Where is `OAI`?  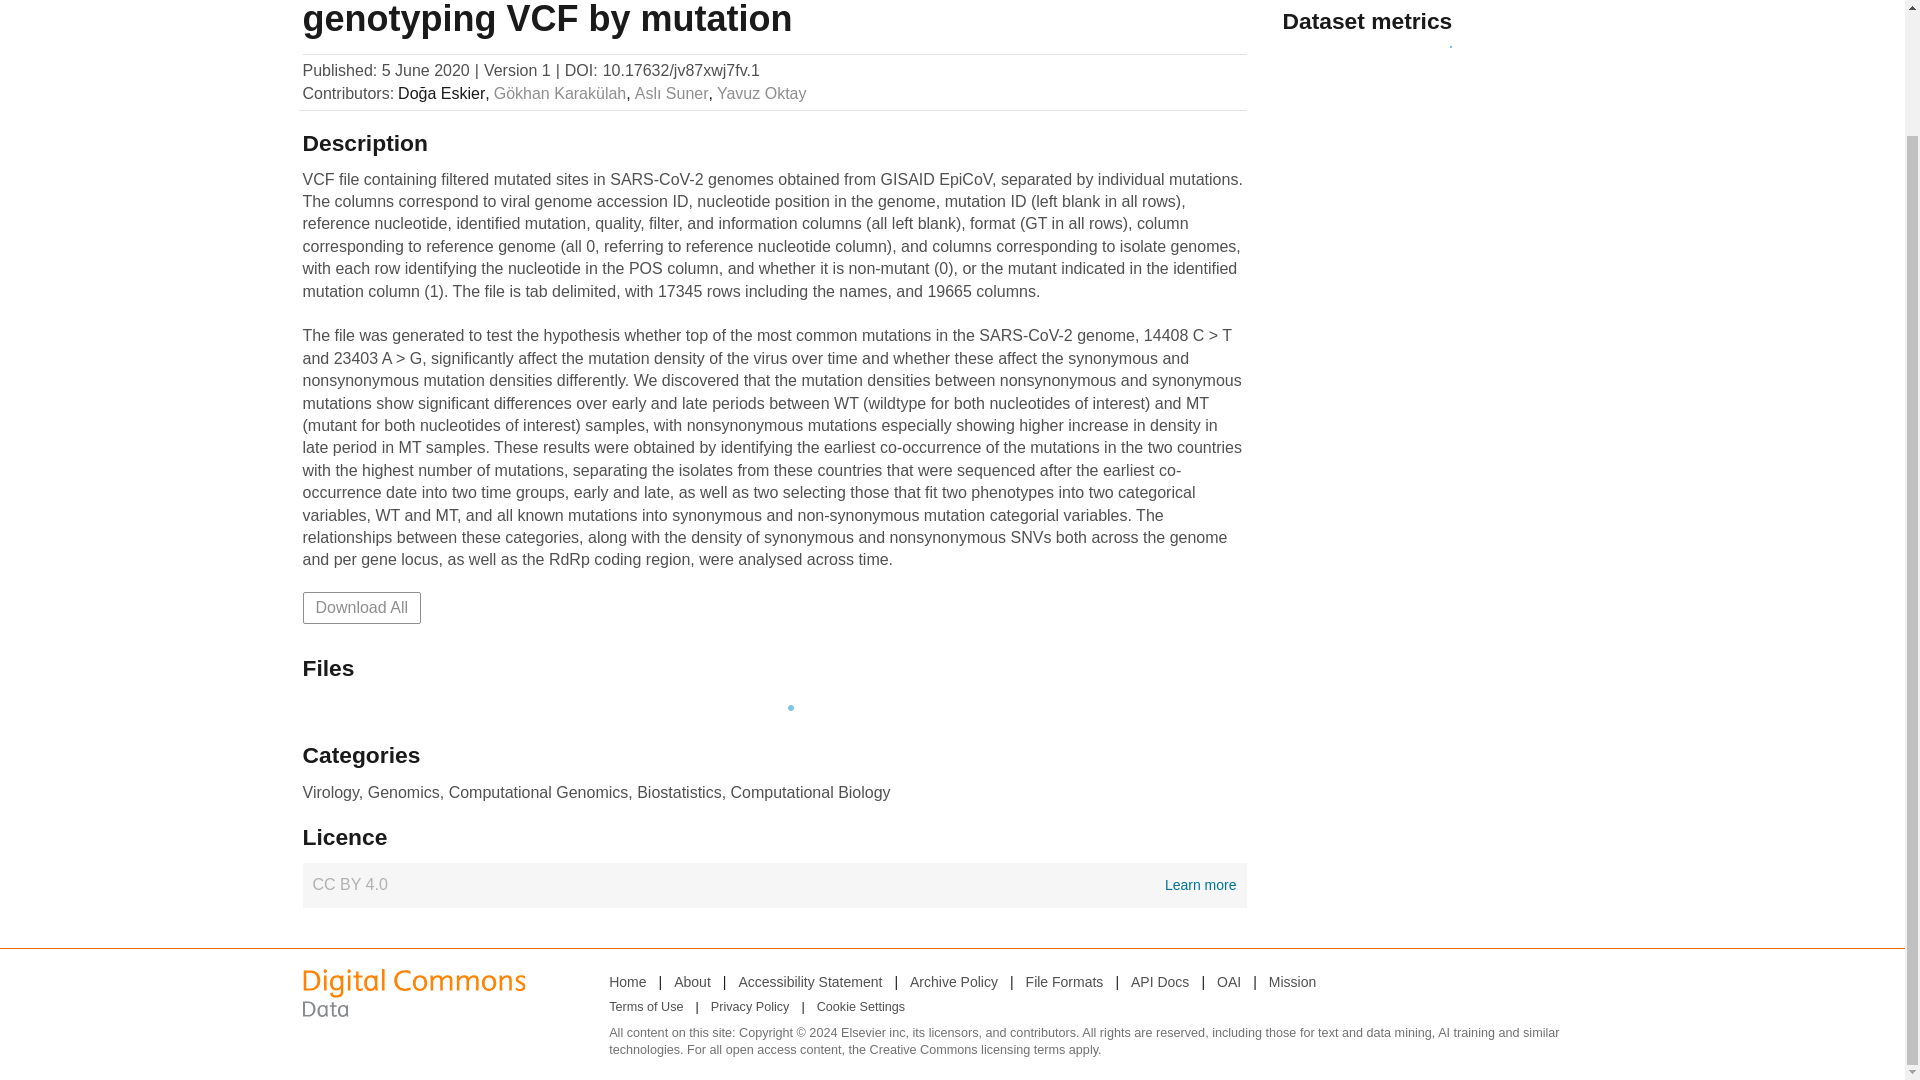
OAI is located at coordinates (1228, 981).